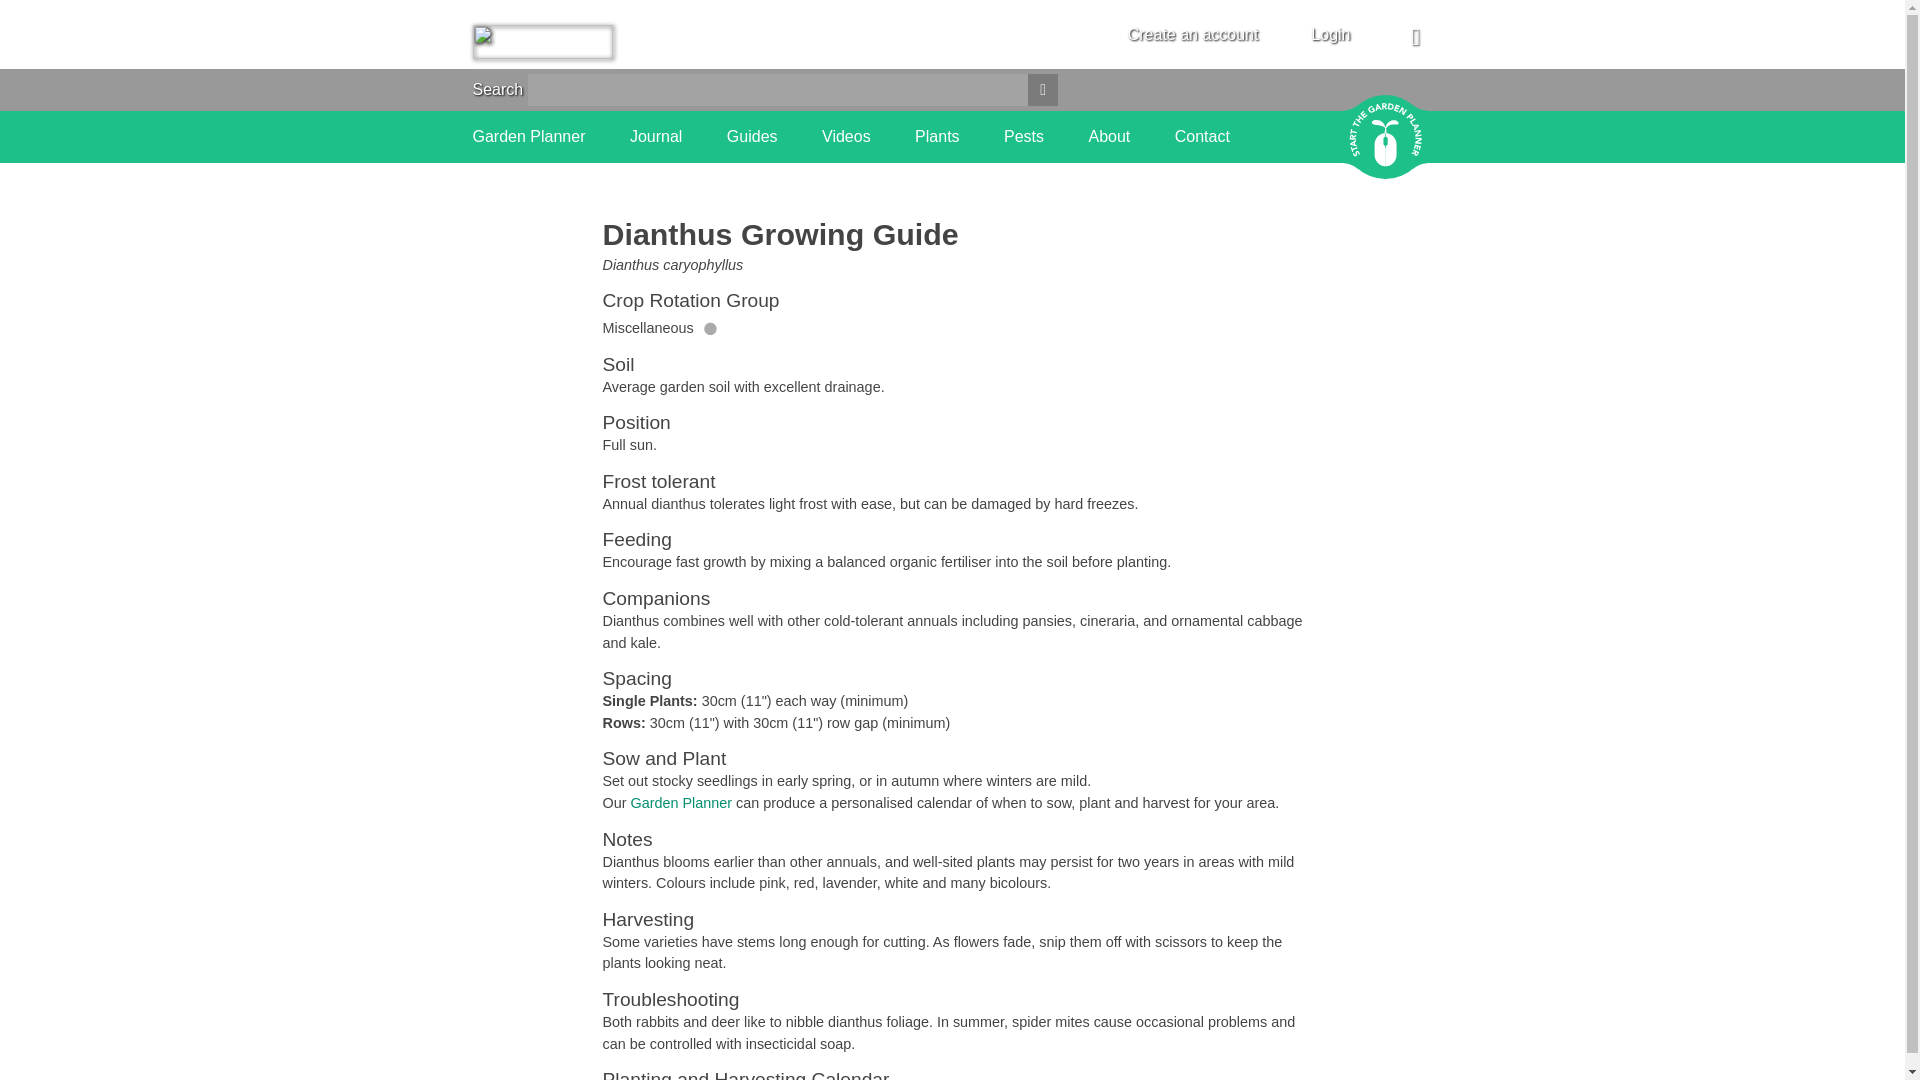 The image size is (1920, 1080). I want to click on Pests, so click(1024, 137).